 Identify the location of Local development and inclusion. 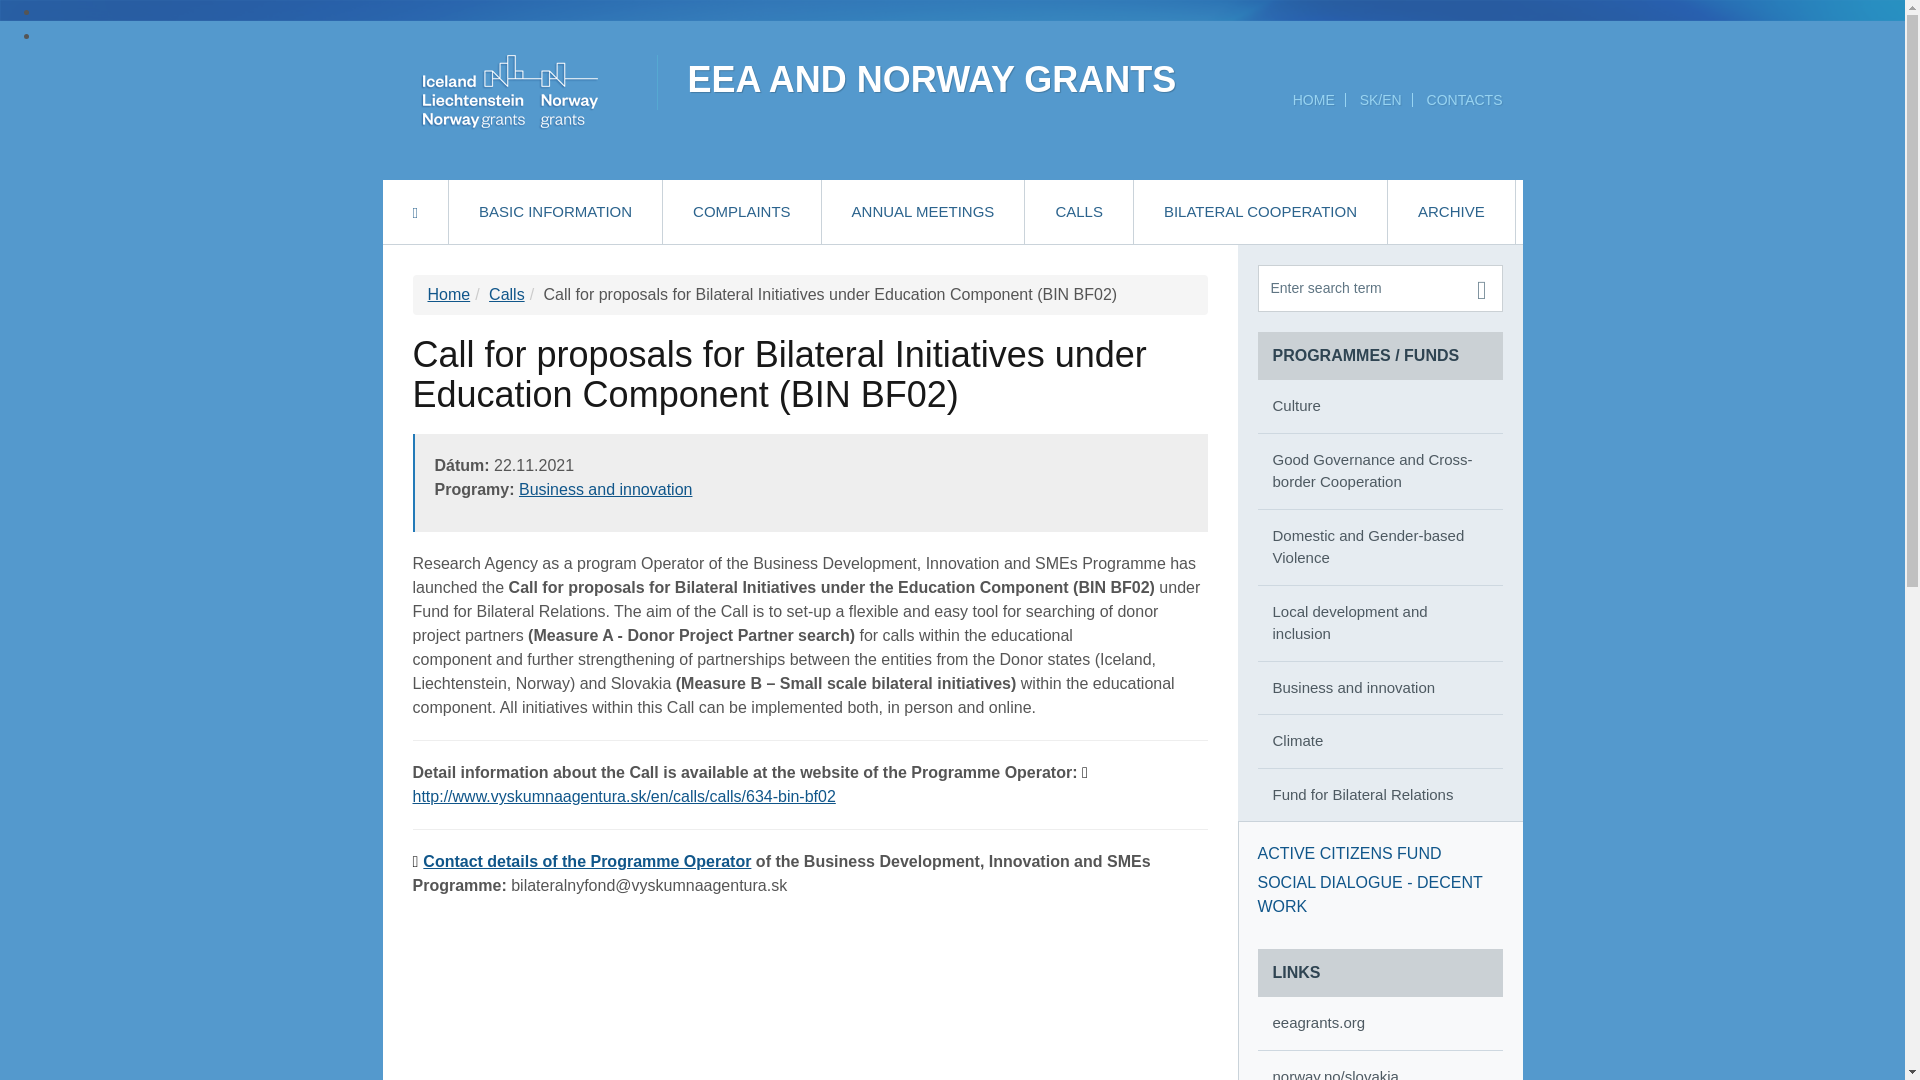
(1380, 623).